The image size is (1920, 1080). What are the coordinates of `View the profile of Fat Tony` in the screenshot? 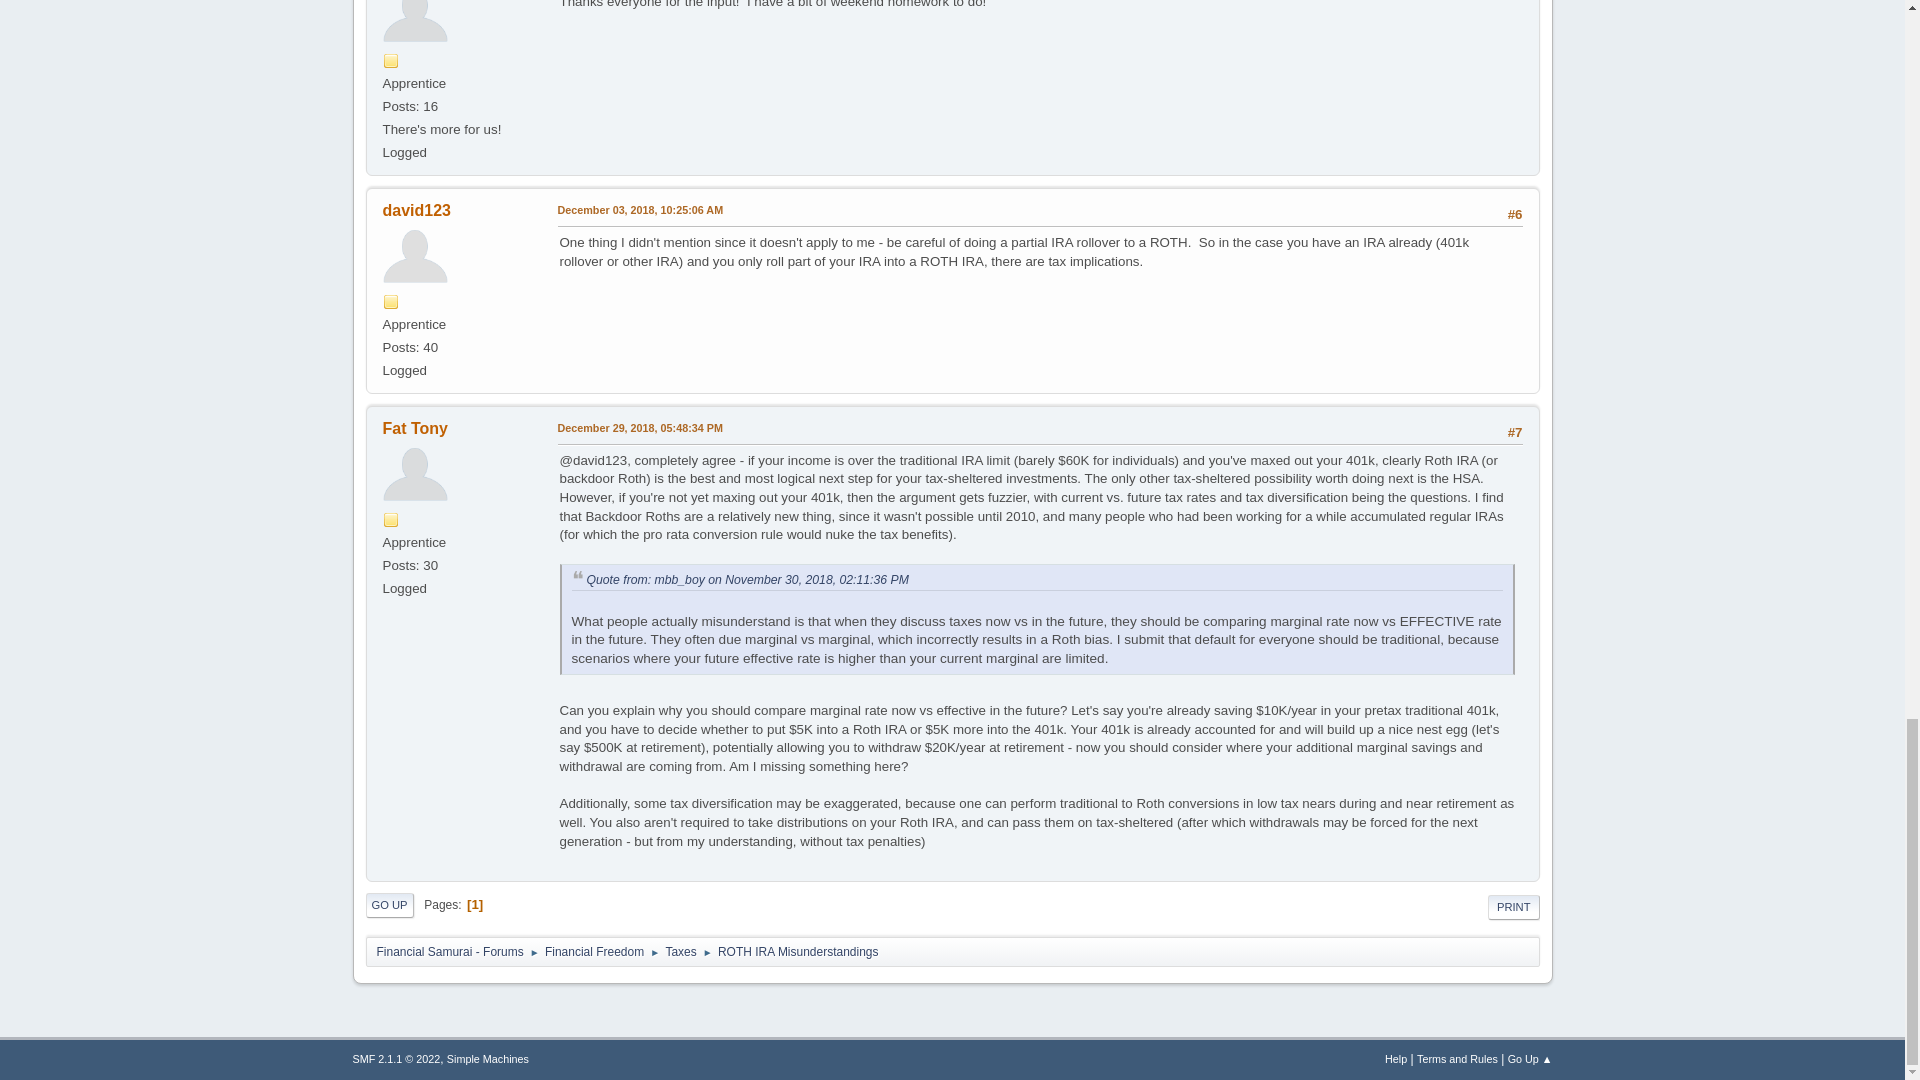 It's located at (414, 428).